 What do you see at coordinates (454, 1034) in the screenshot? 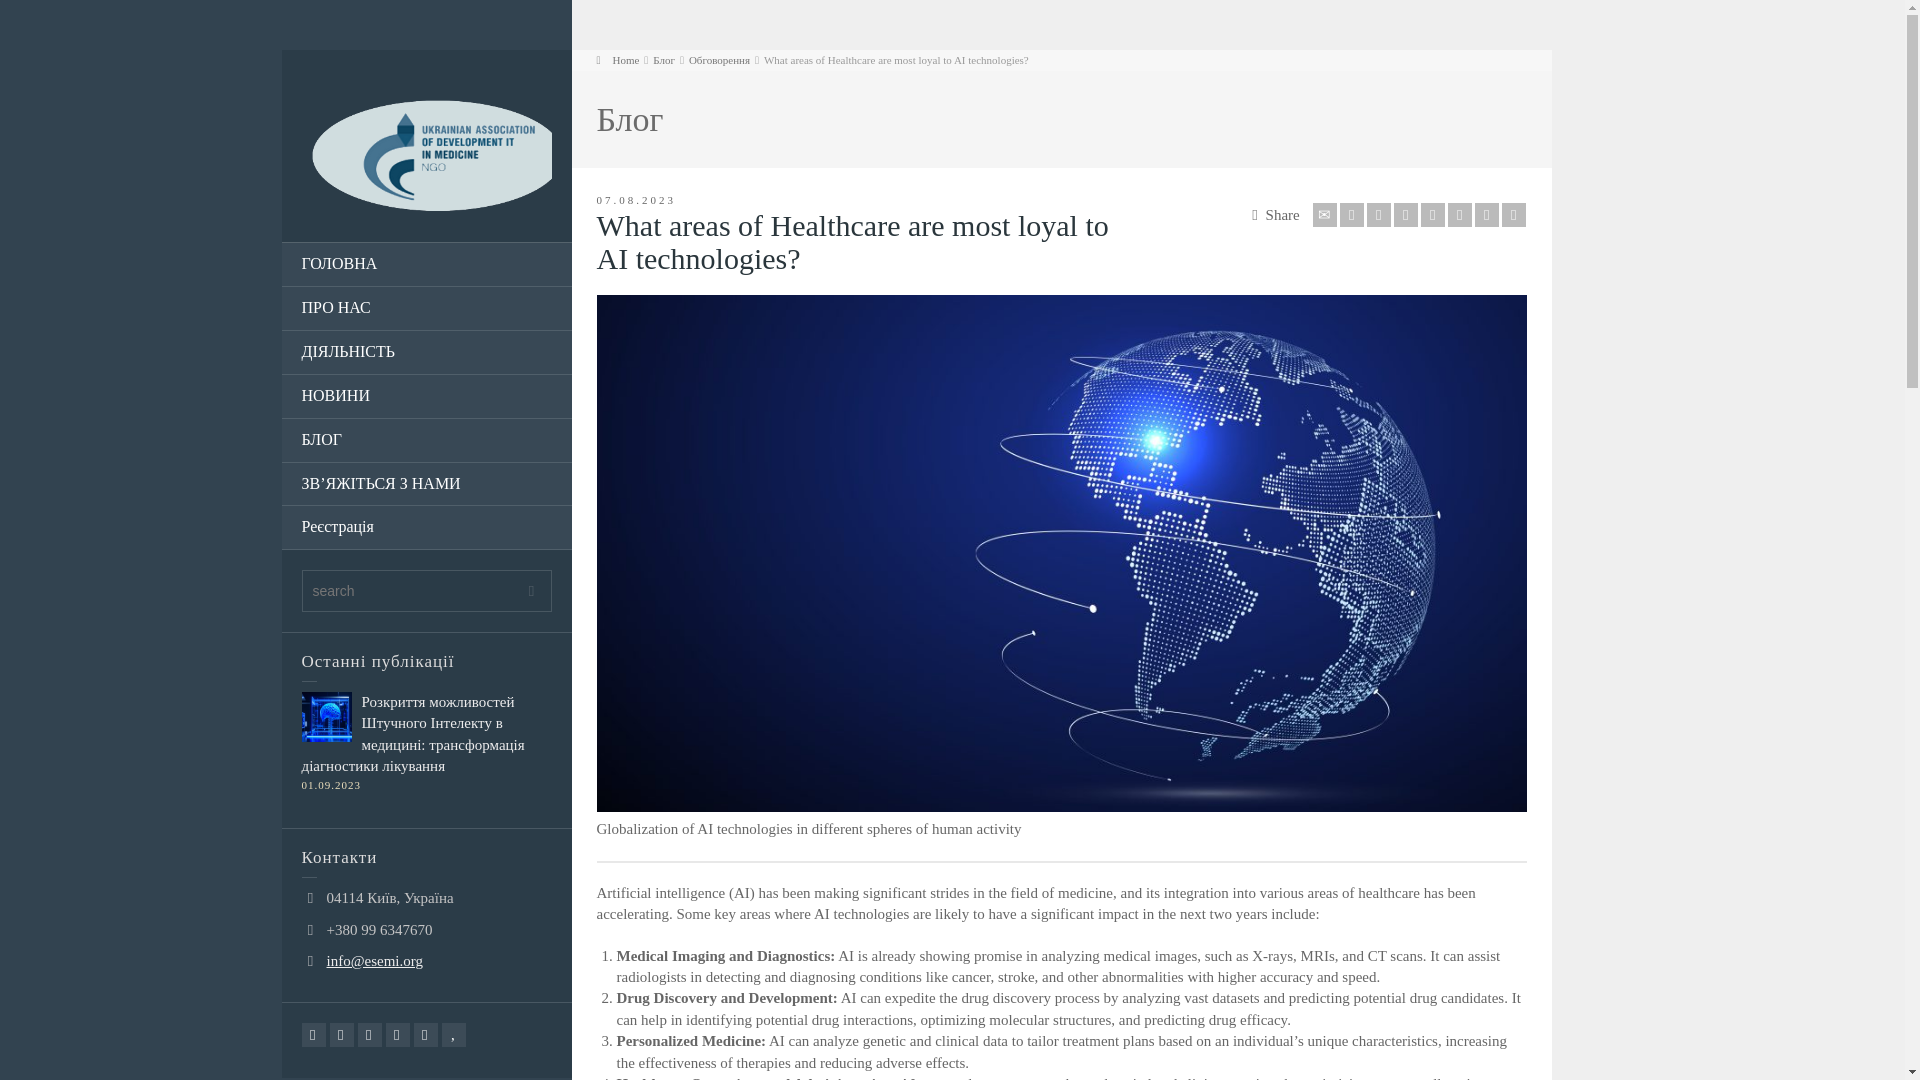
I see `YouTube` at bounding box center [454, 1034].